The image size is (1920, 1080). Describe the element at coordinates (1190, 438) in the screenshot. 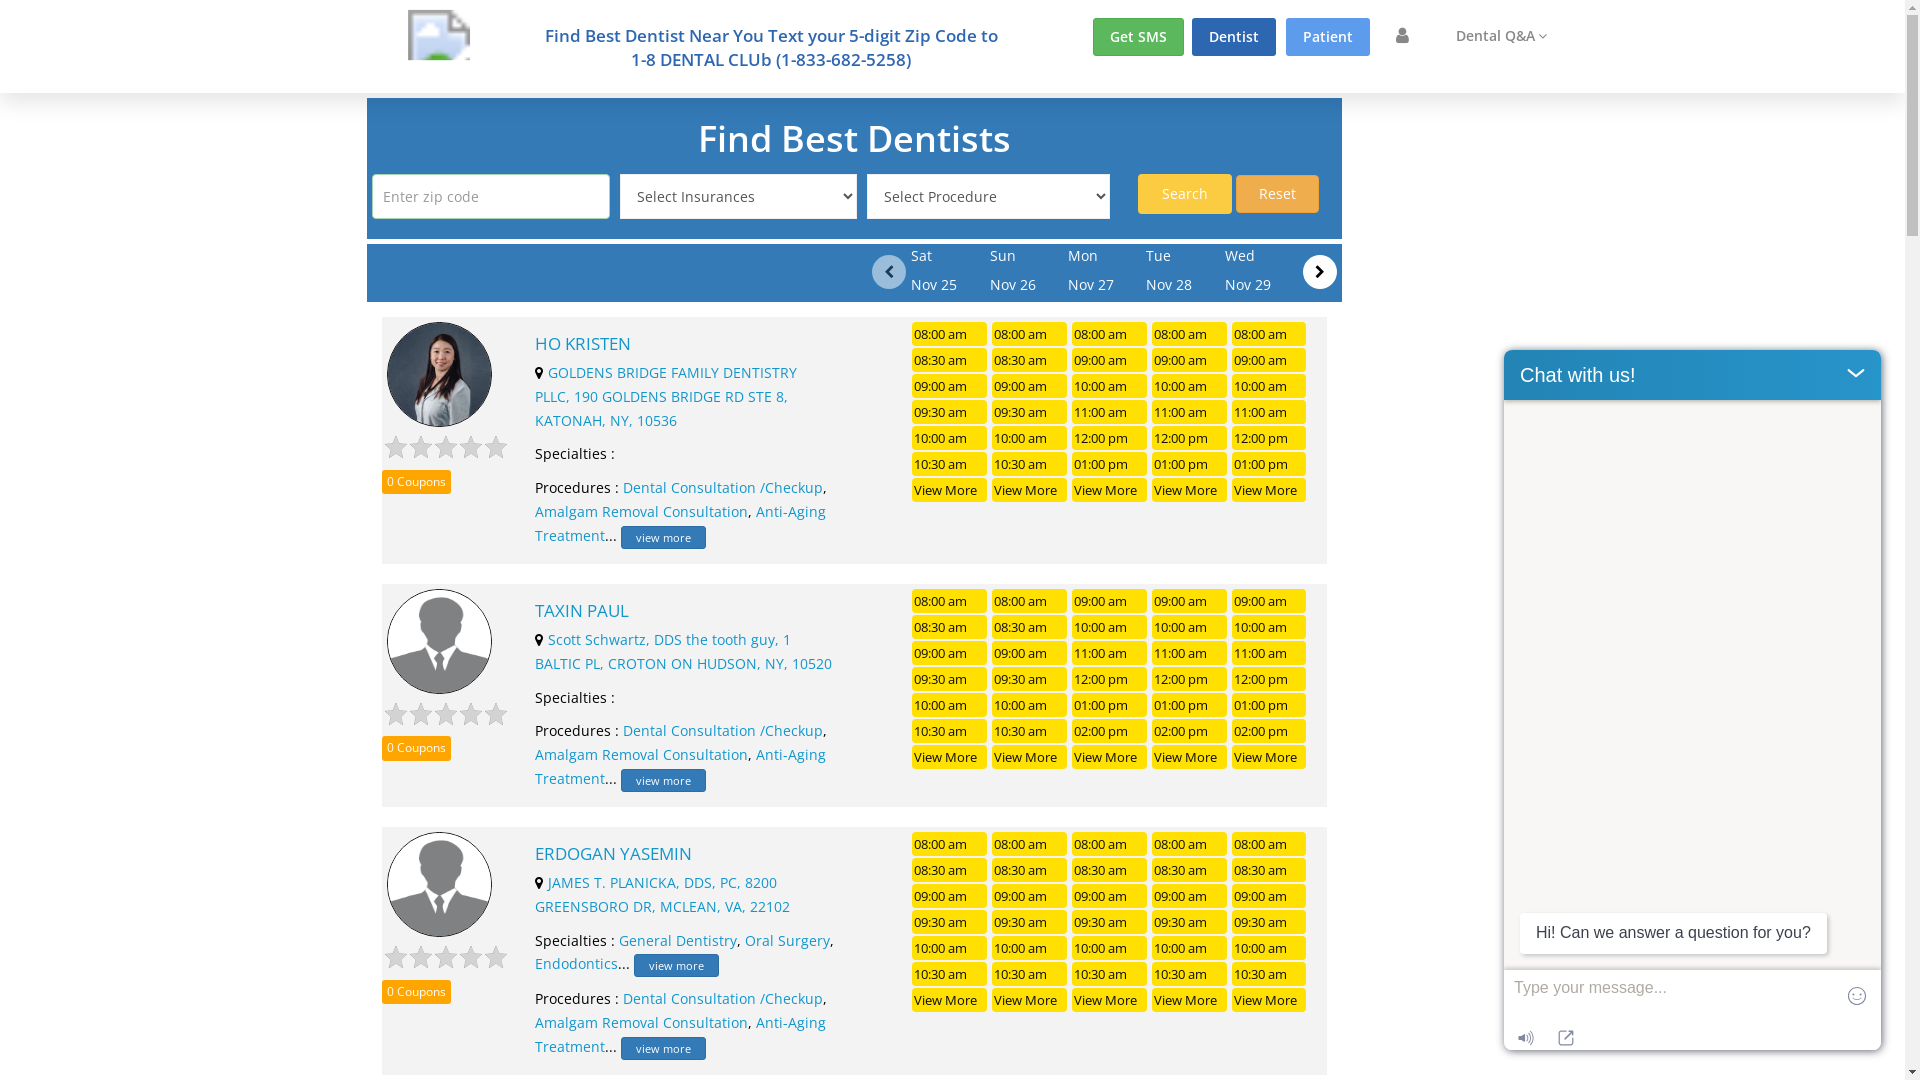

I see `12:00 pm` at that location.